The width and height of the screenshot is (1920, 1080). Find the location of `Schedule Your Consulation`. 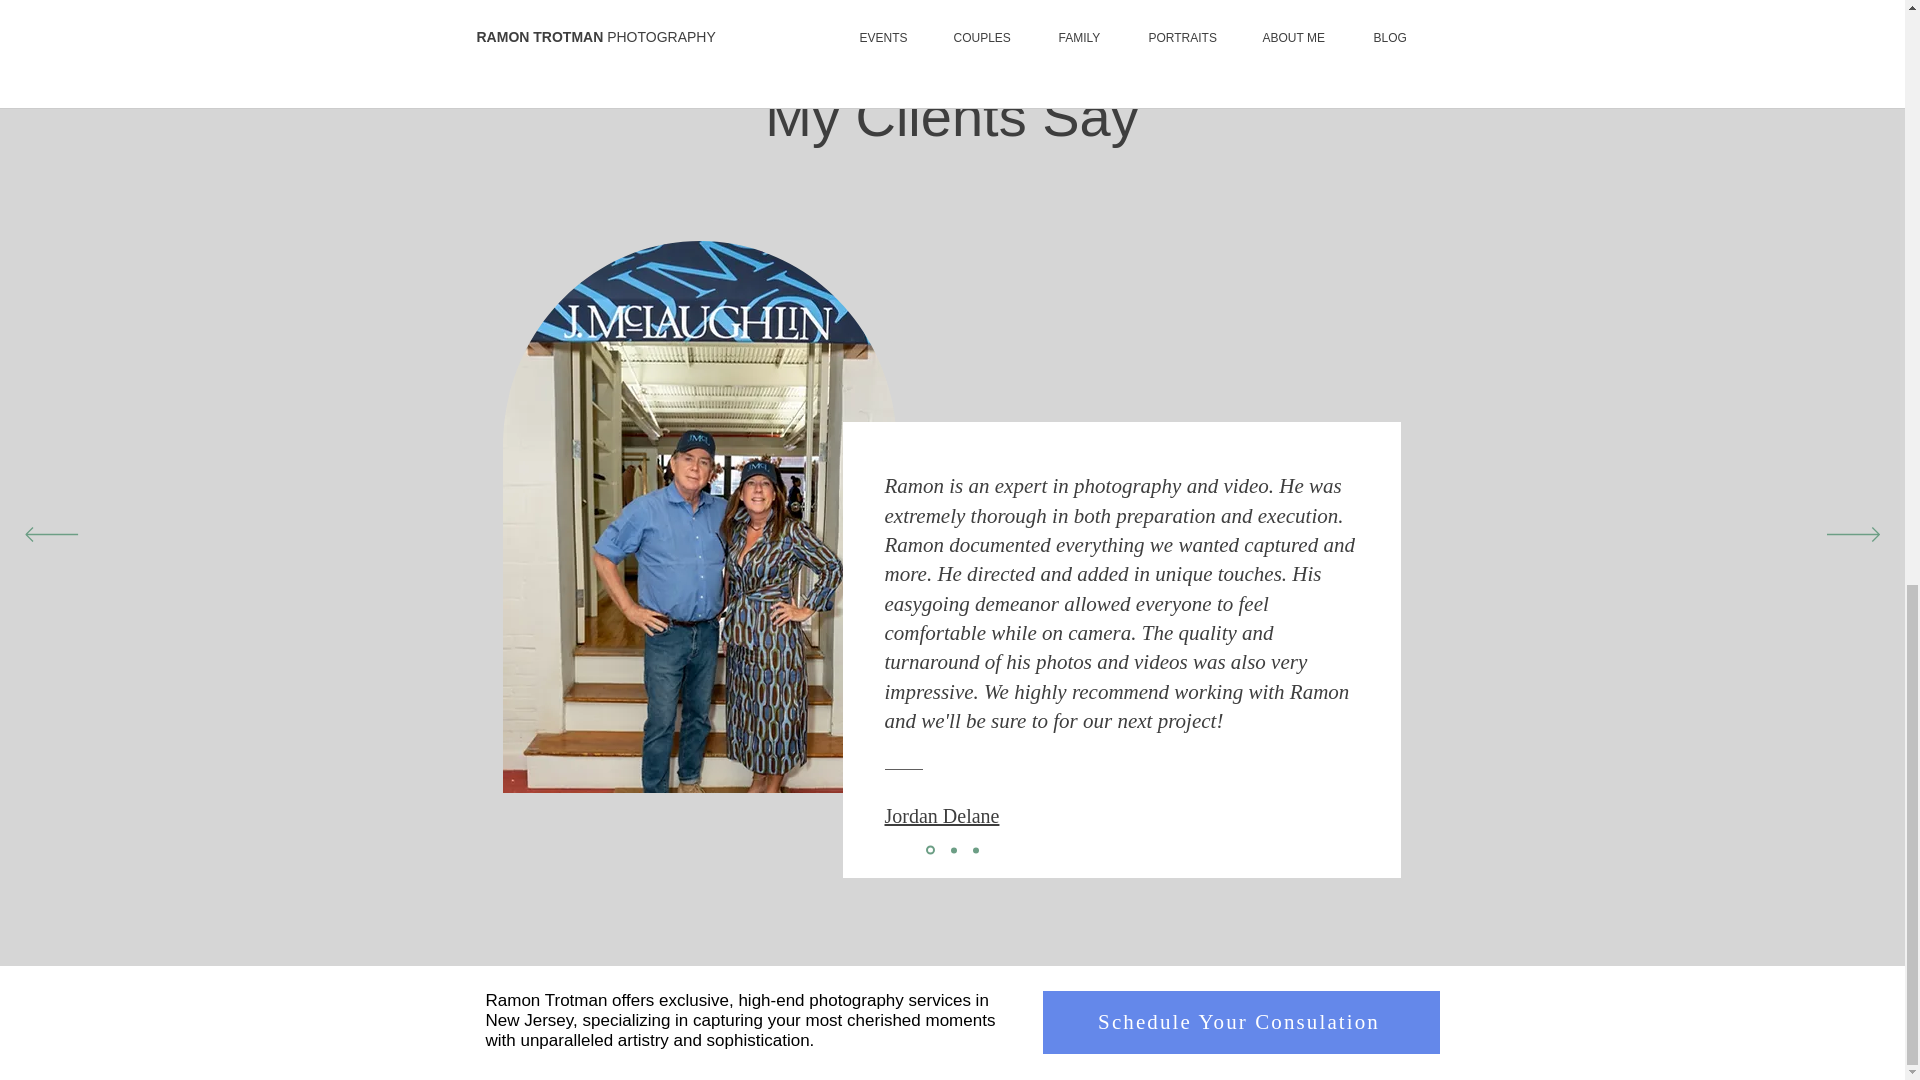

Schedule Your Consulation is located at coordinates (1240, 1022).